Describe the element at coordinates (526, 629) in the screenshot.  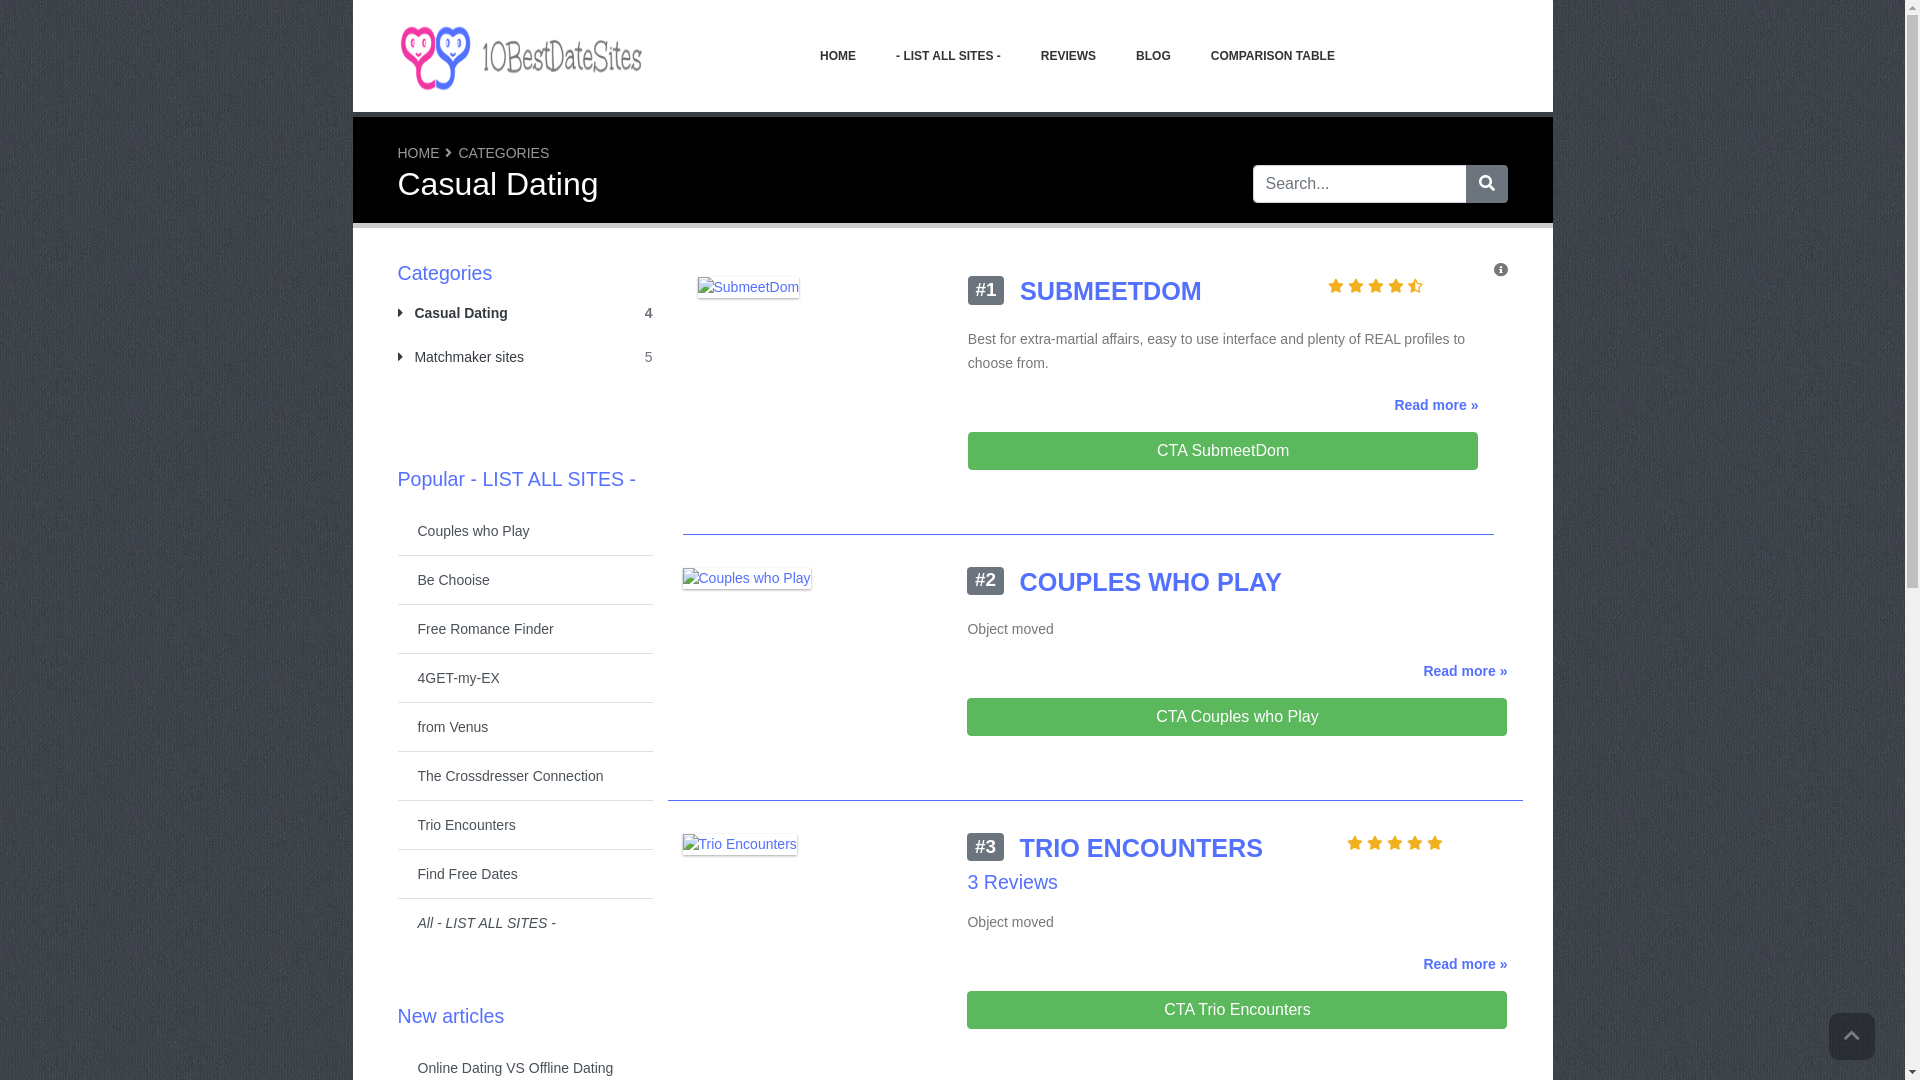
I see `Free Romance Finder` at that location.